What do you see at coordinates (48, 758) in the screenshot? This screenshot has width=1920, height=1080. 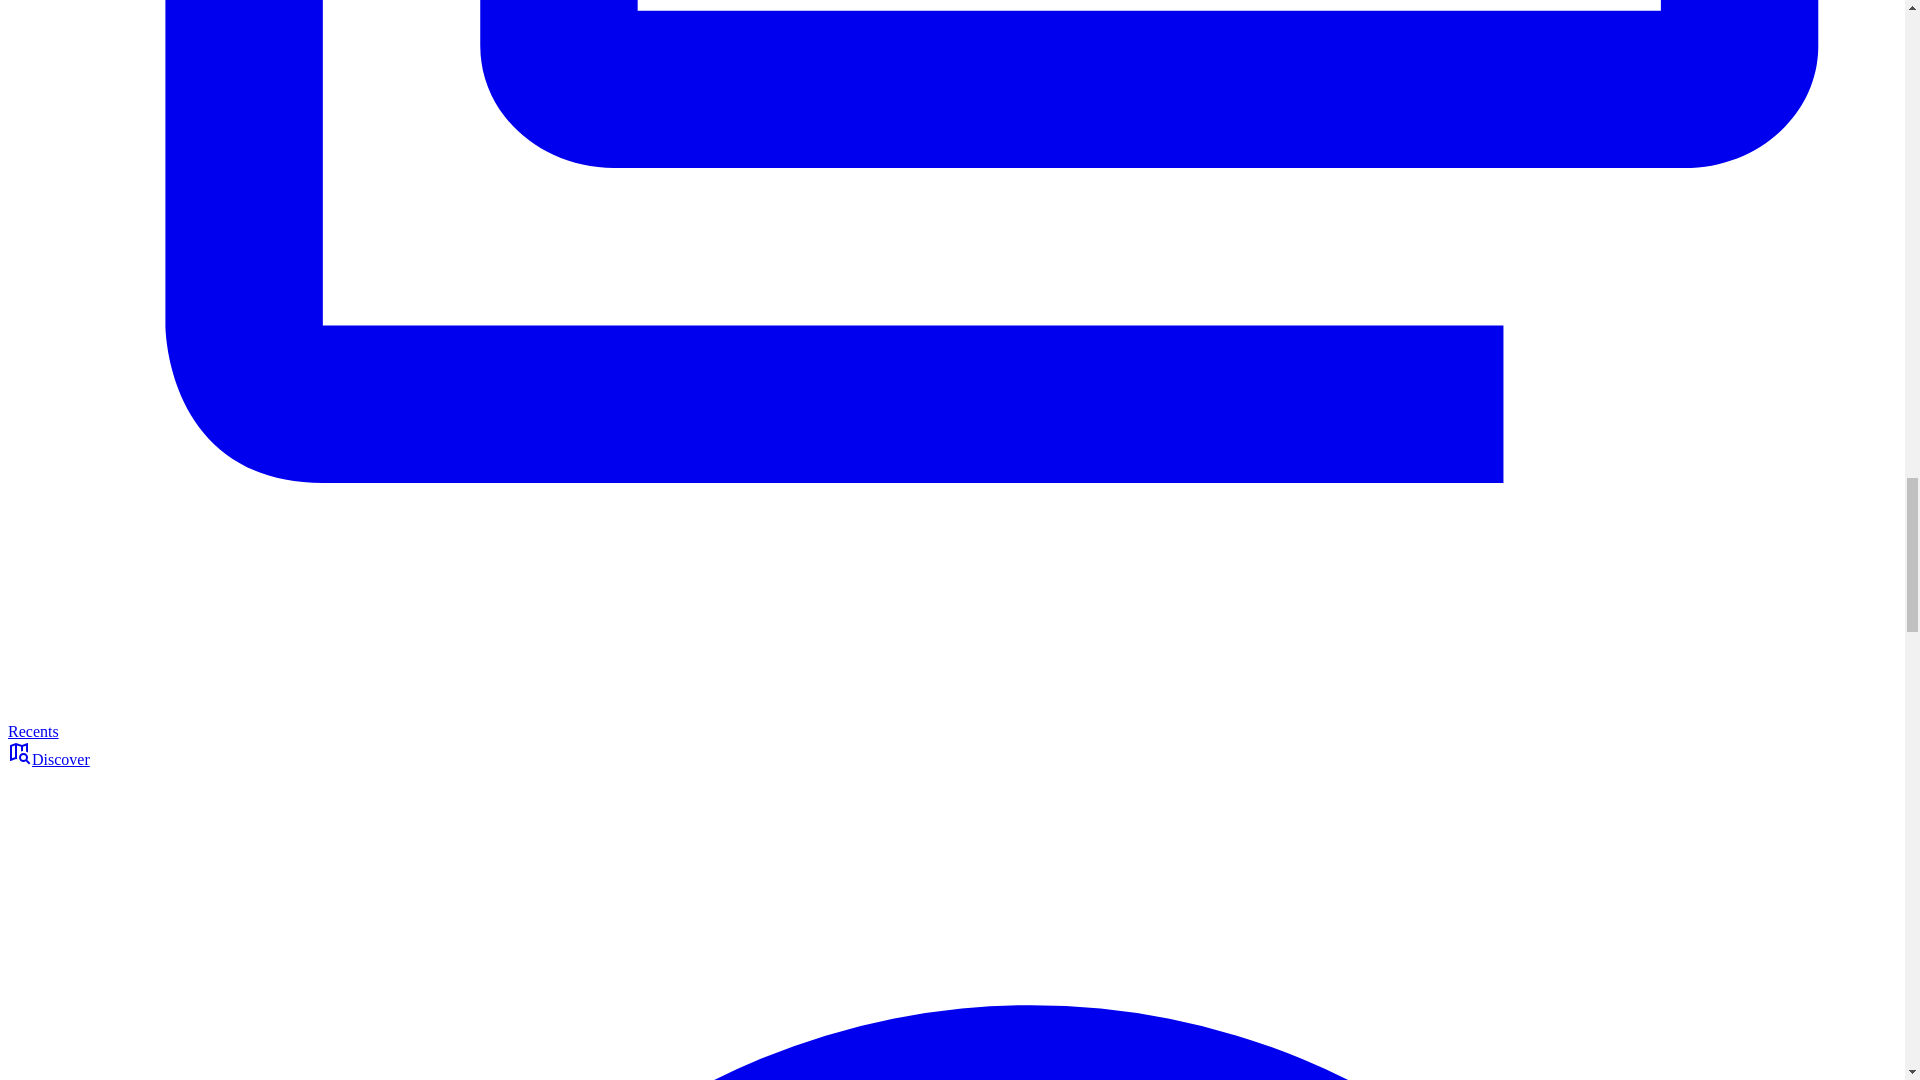 I see `Discover` at bounding box center [48, 758].